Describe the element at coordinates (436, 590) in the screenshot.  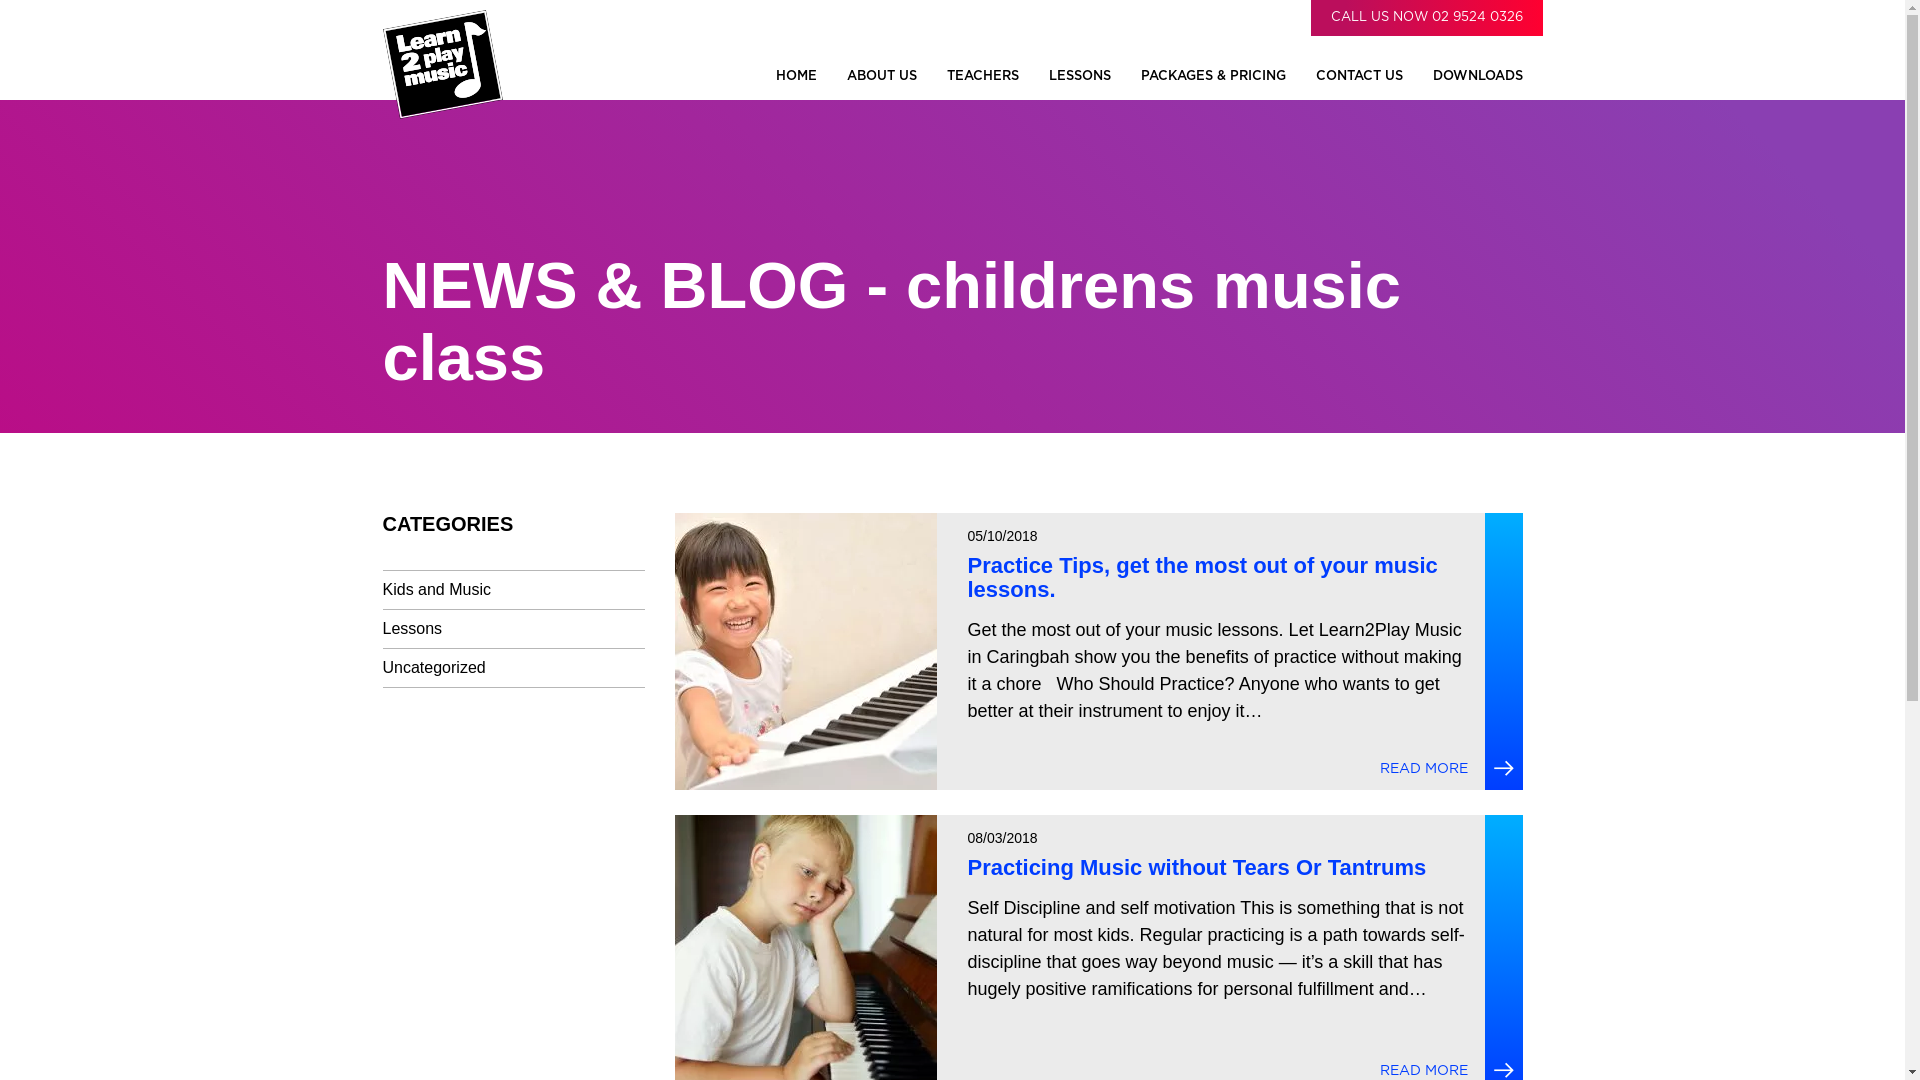
I see `Kids and Music` at that location.